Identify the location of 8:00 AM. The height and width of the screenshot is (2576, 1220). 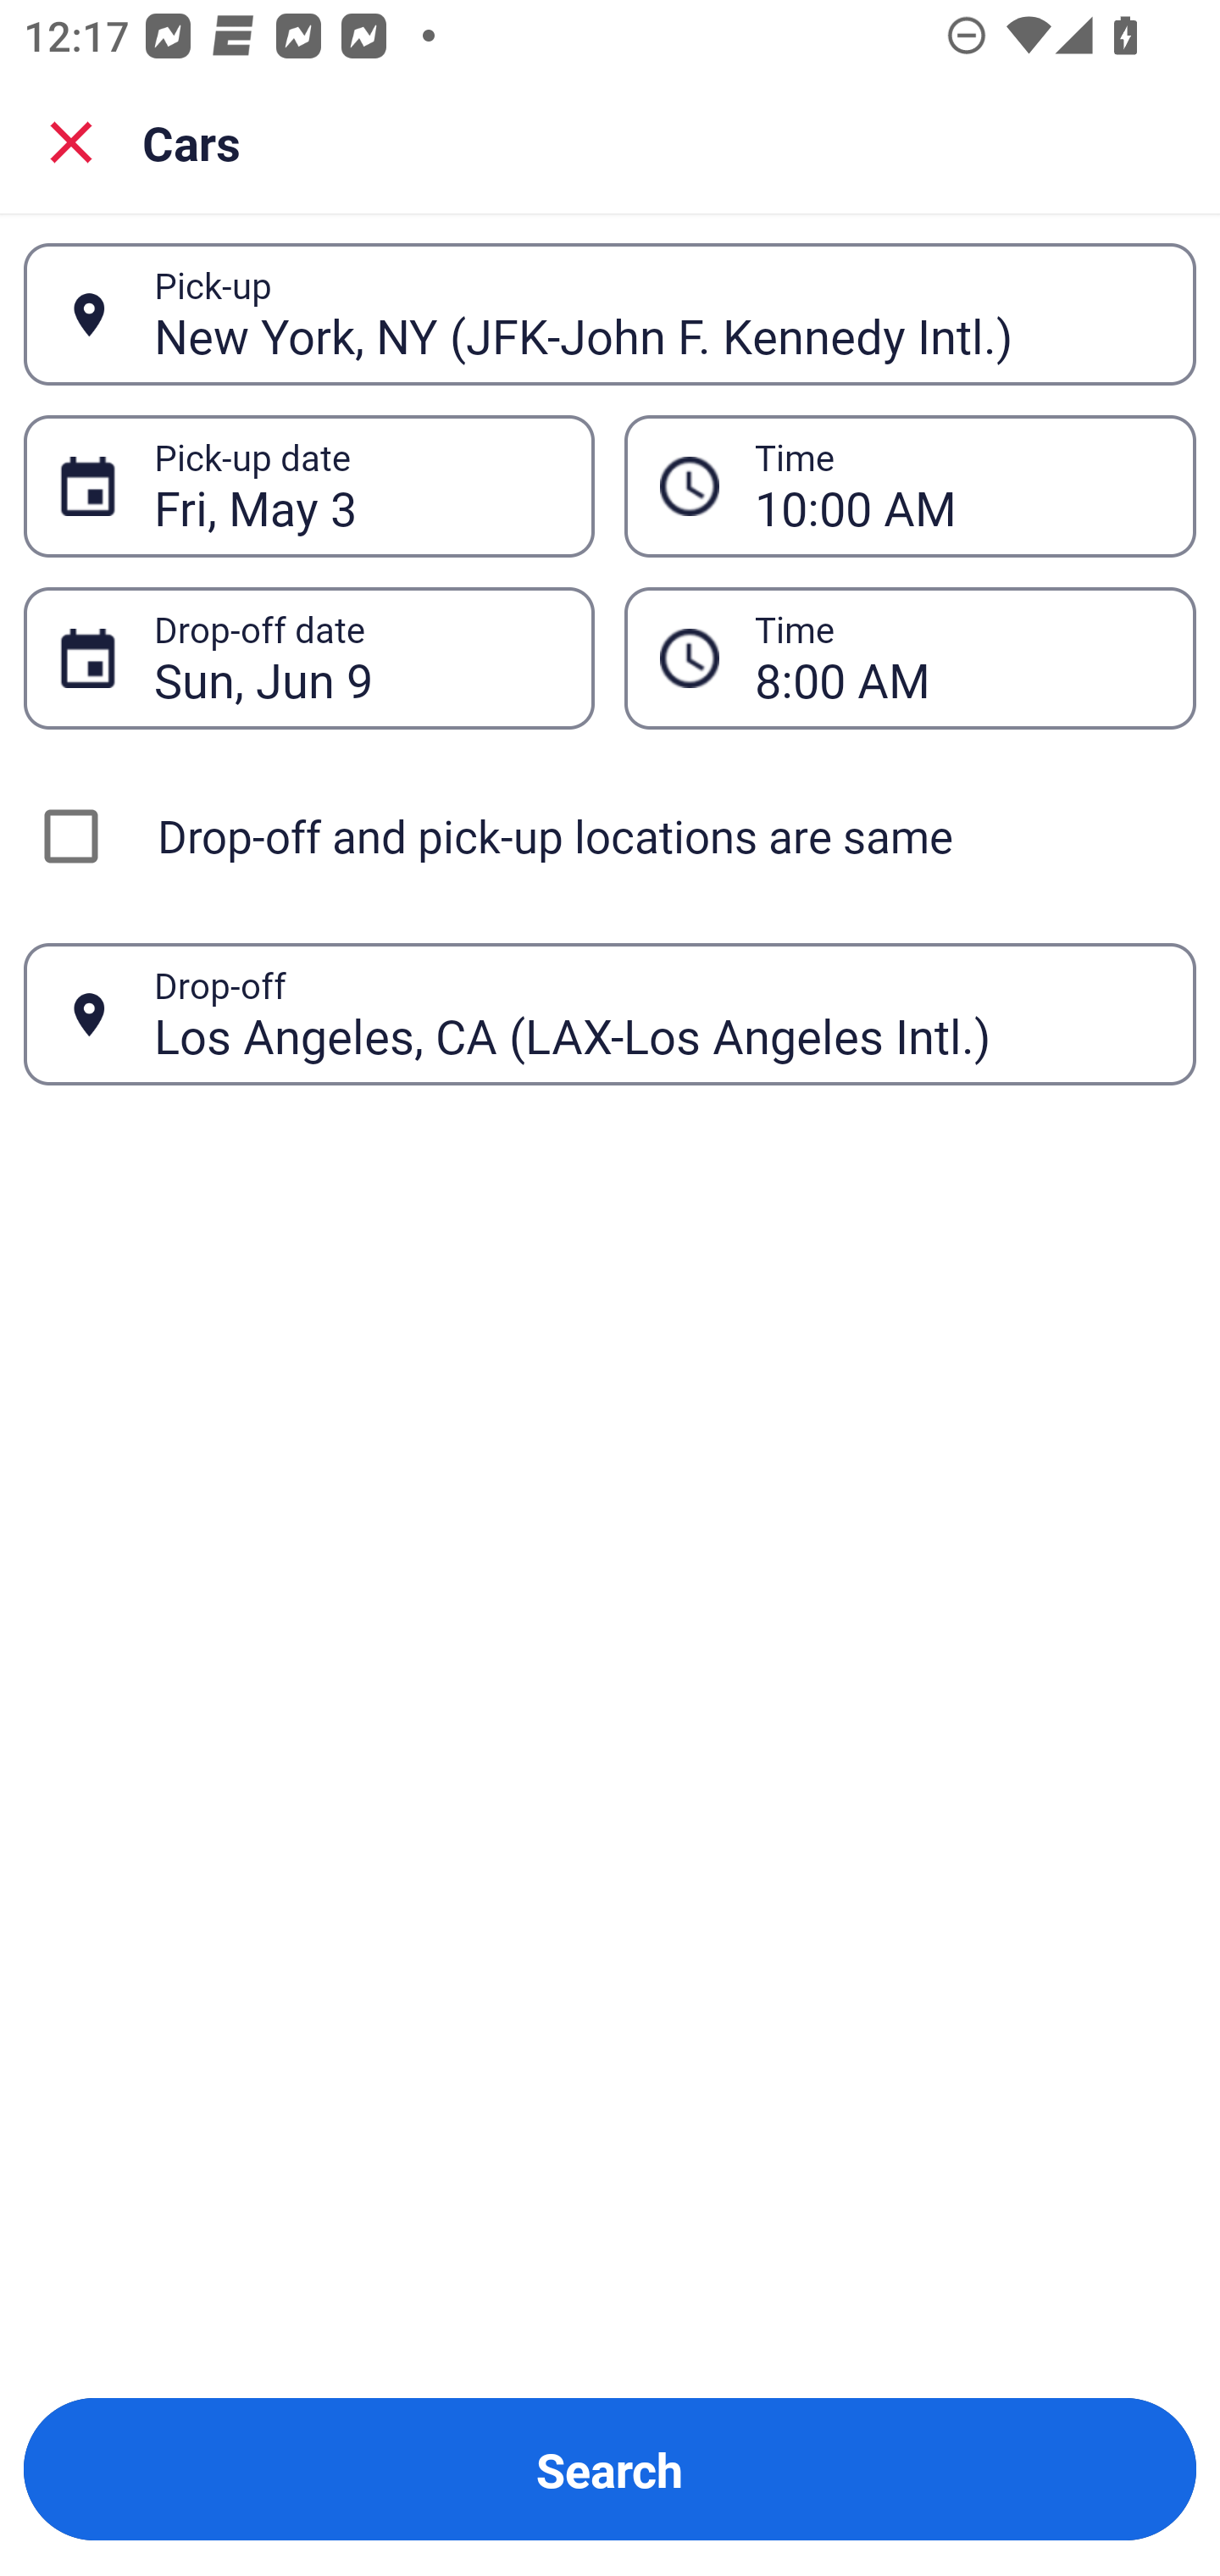
(957, 658).